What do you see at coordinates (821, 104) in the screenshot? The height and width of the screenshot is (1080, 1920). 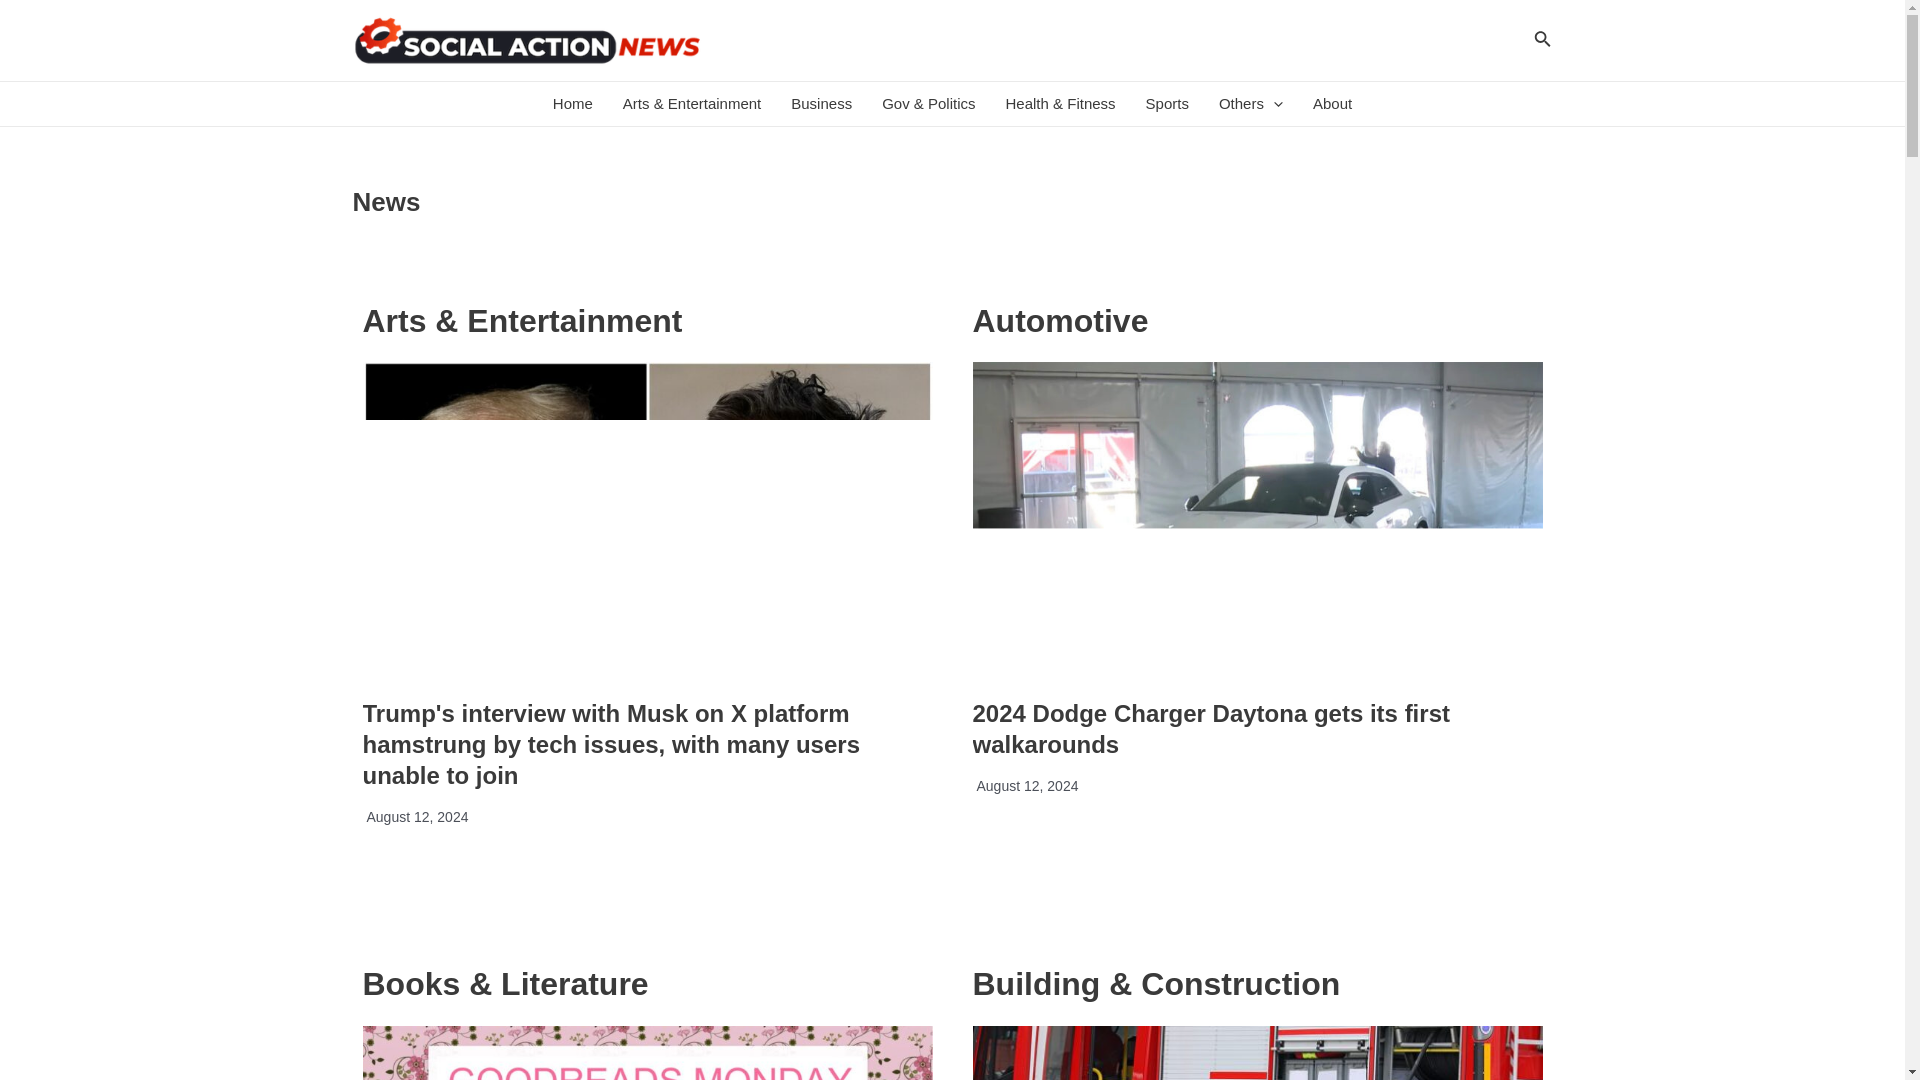 I see `Business` at bounding box center [821, 104].